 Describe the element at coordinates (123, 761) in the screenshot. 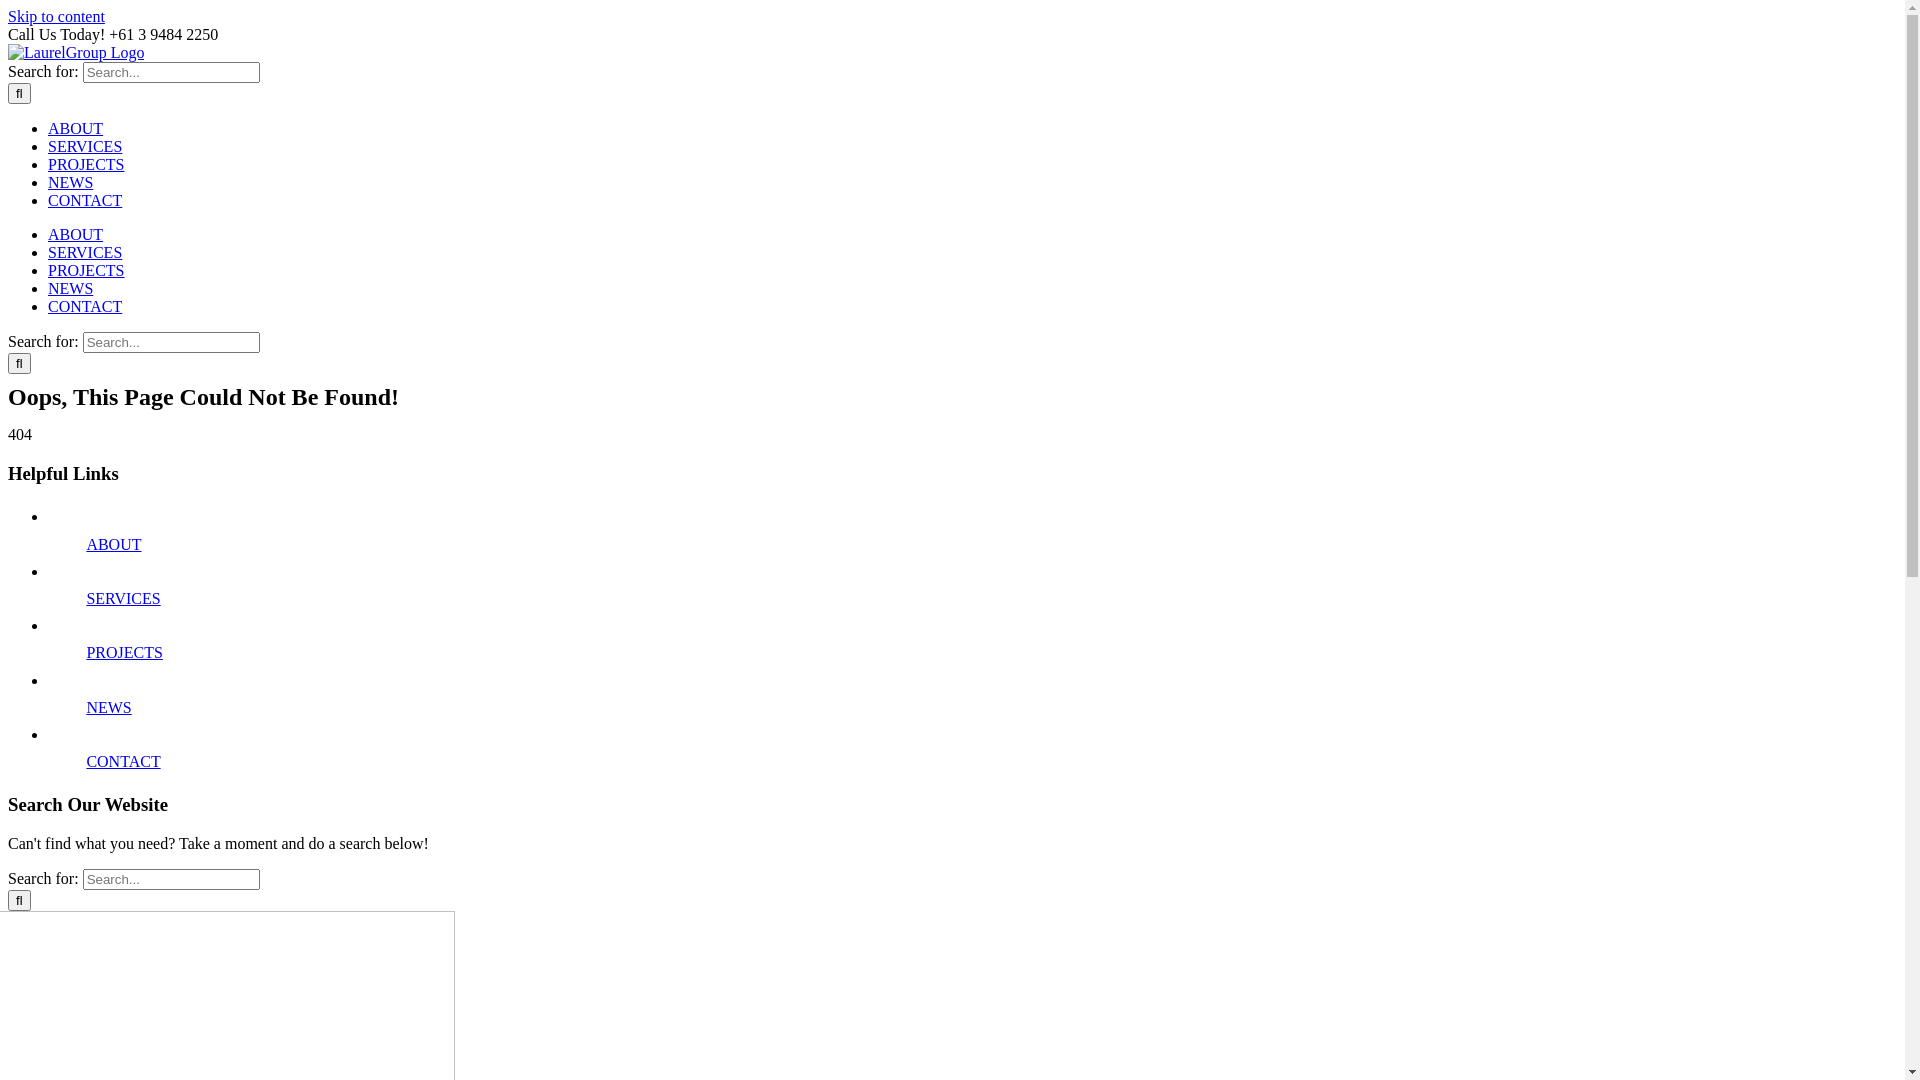

I see `CONTACT` at that location.